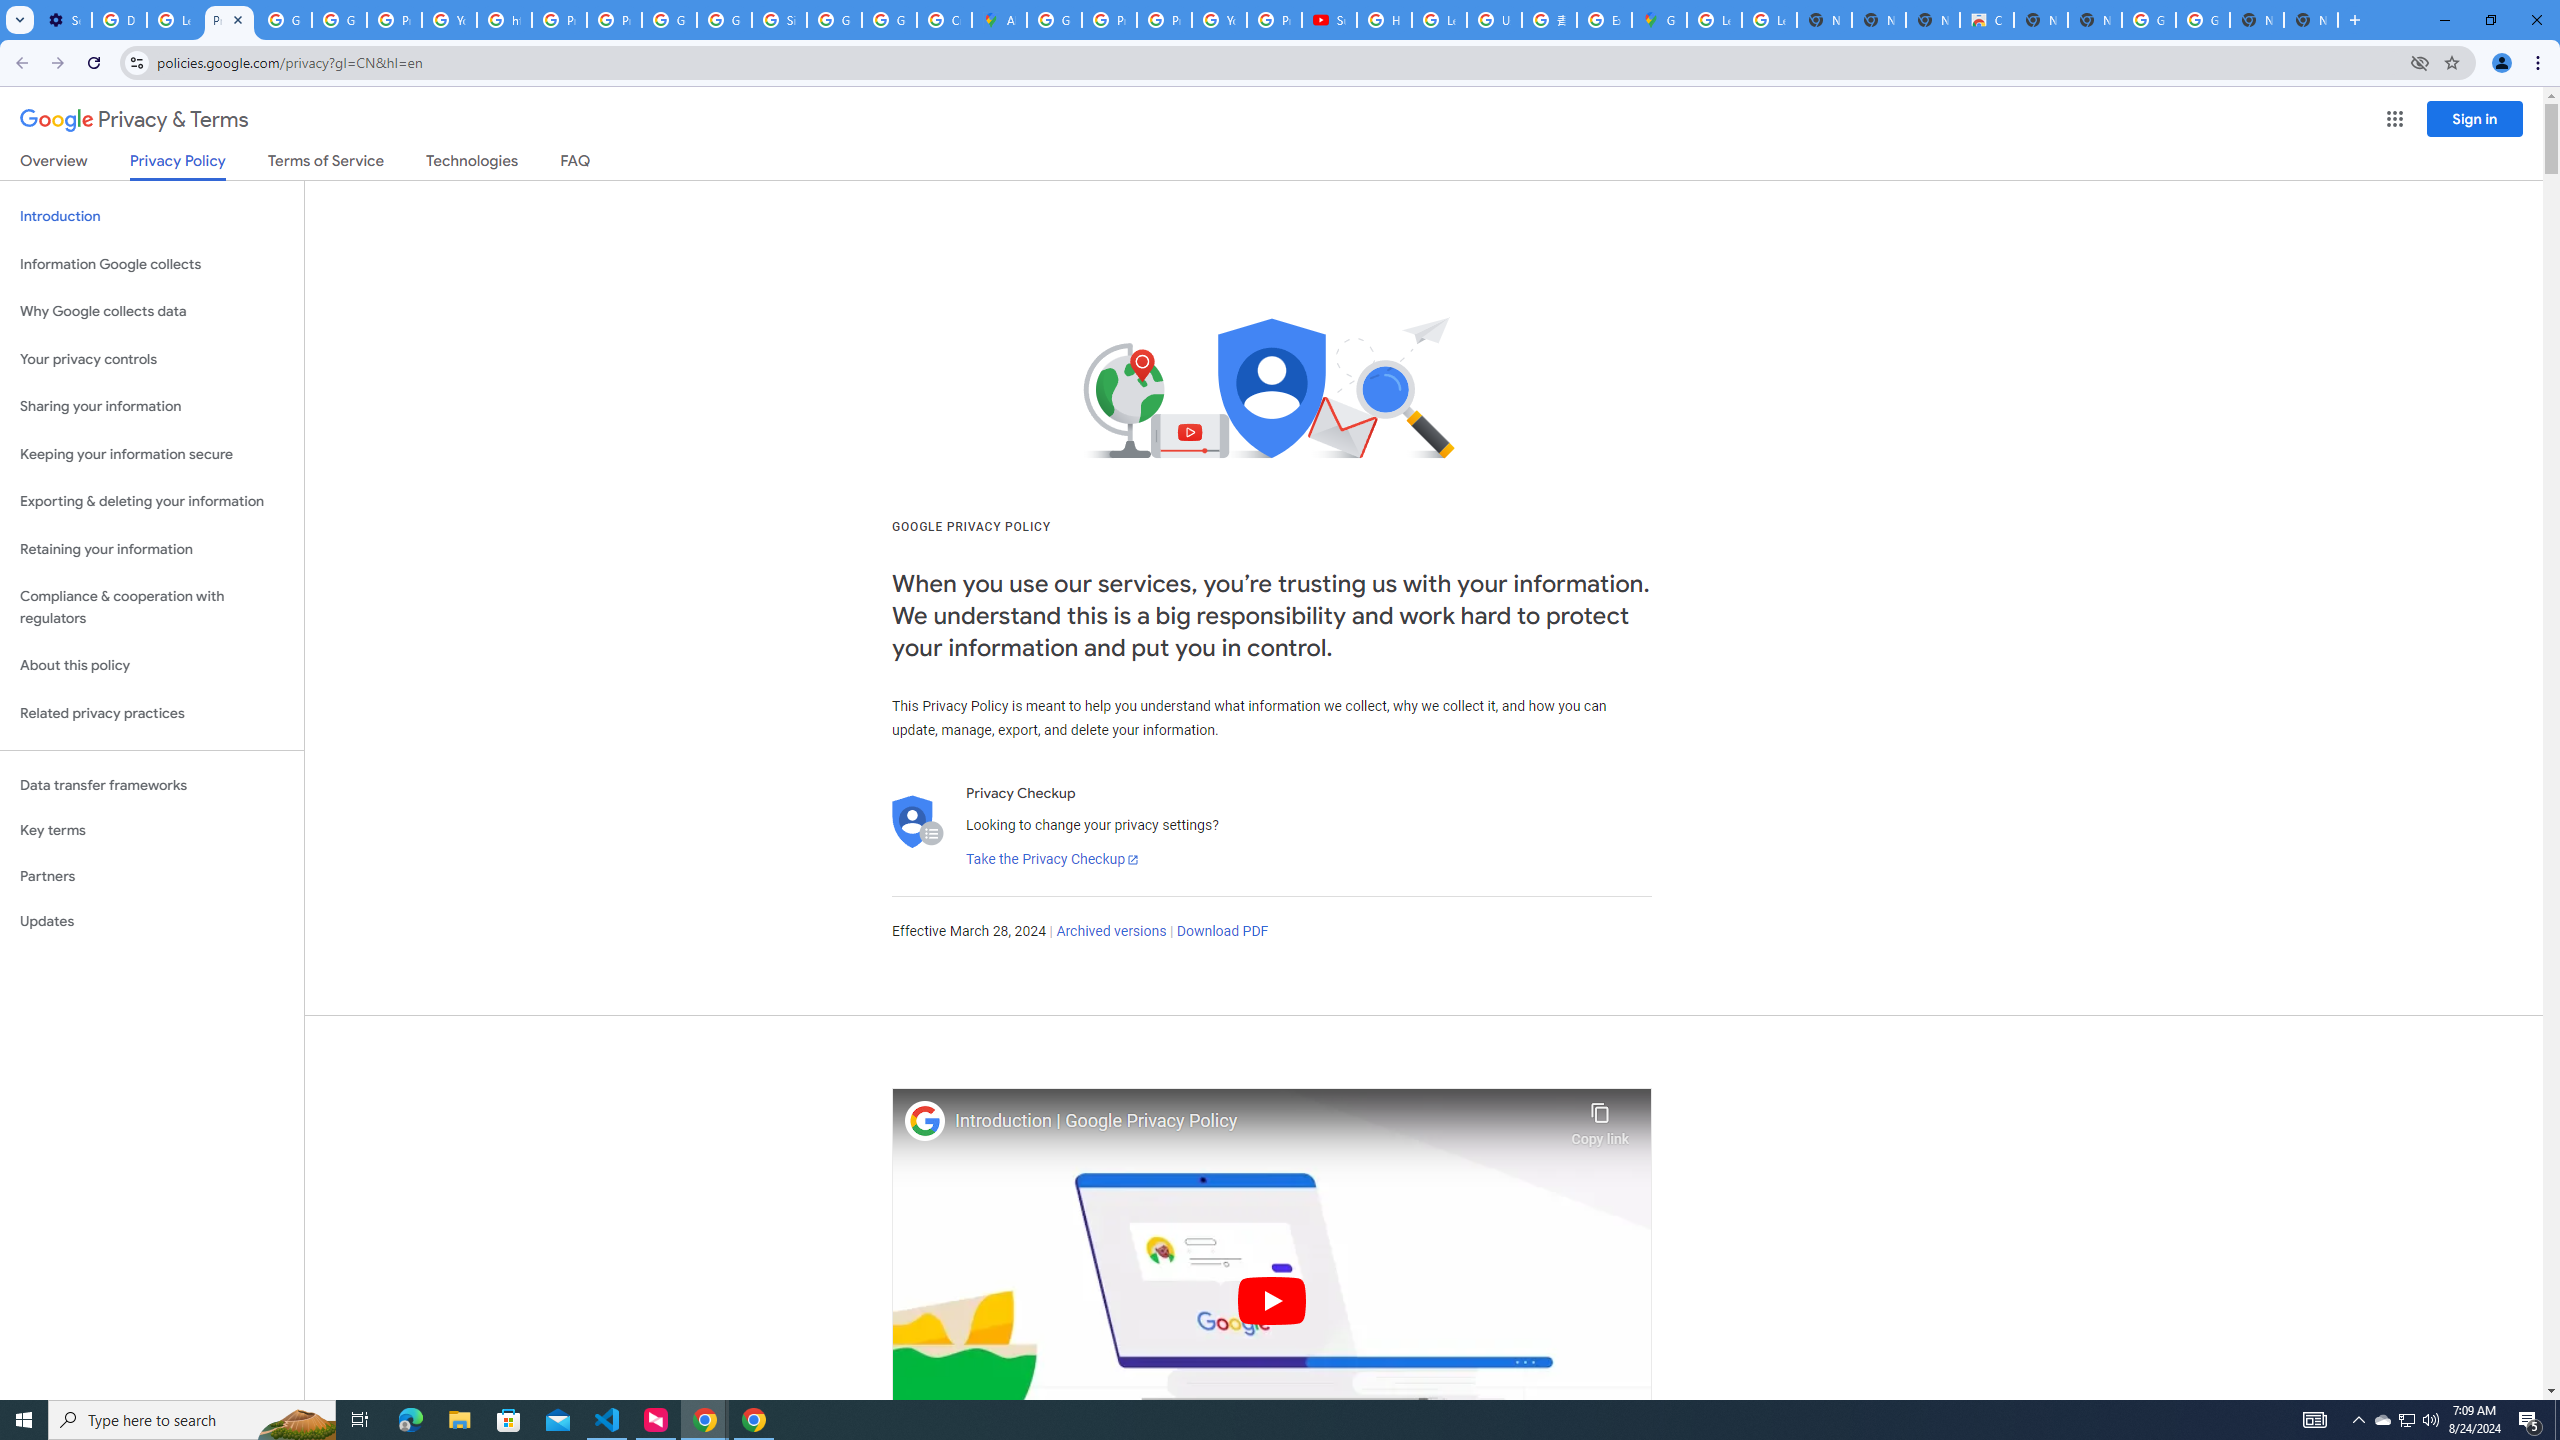 Image resolution: width=2560 pixels, height=1440 pixels. I want to click on Why Google collects data, so click(152, 312).